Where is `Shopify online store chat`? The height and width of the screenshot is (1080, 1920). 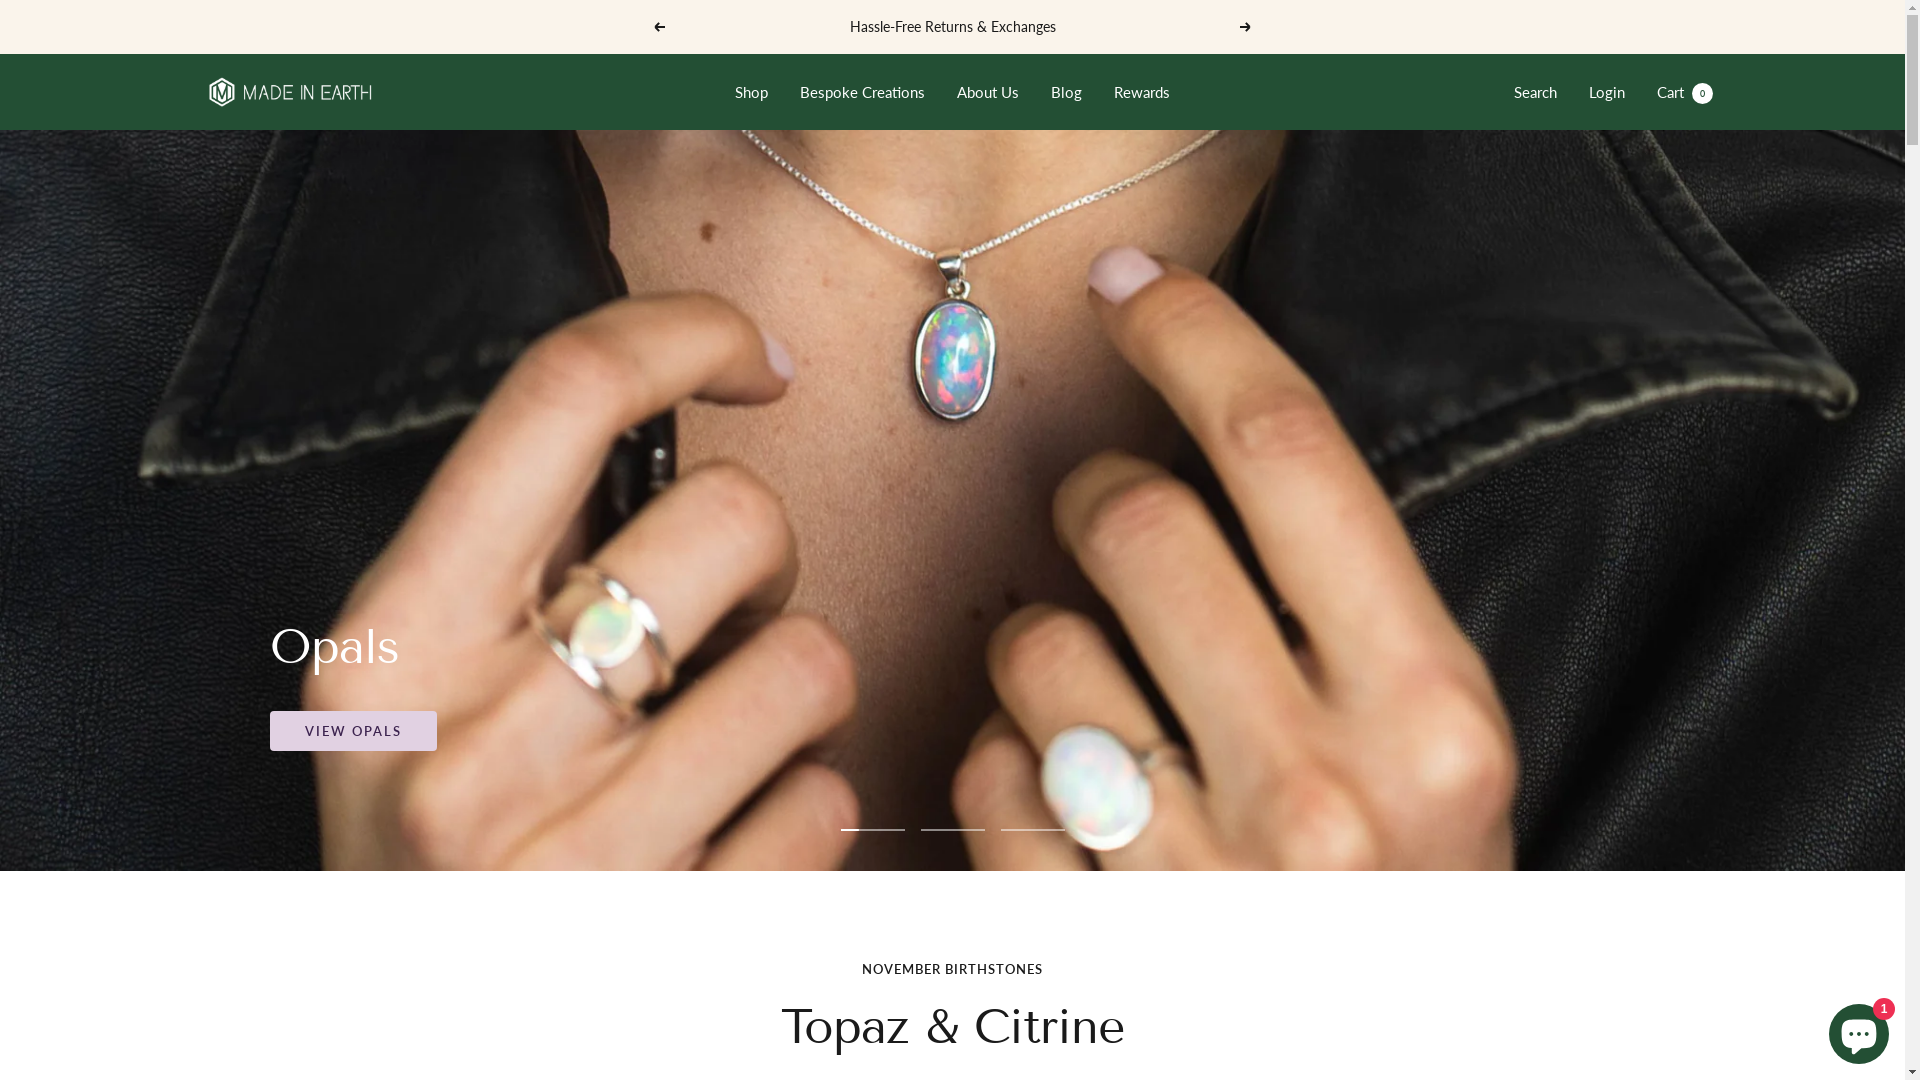
Shopify online store chat is located at coordinates (1859, 1030).